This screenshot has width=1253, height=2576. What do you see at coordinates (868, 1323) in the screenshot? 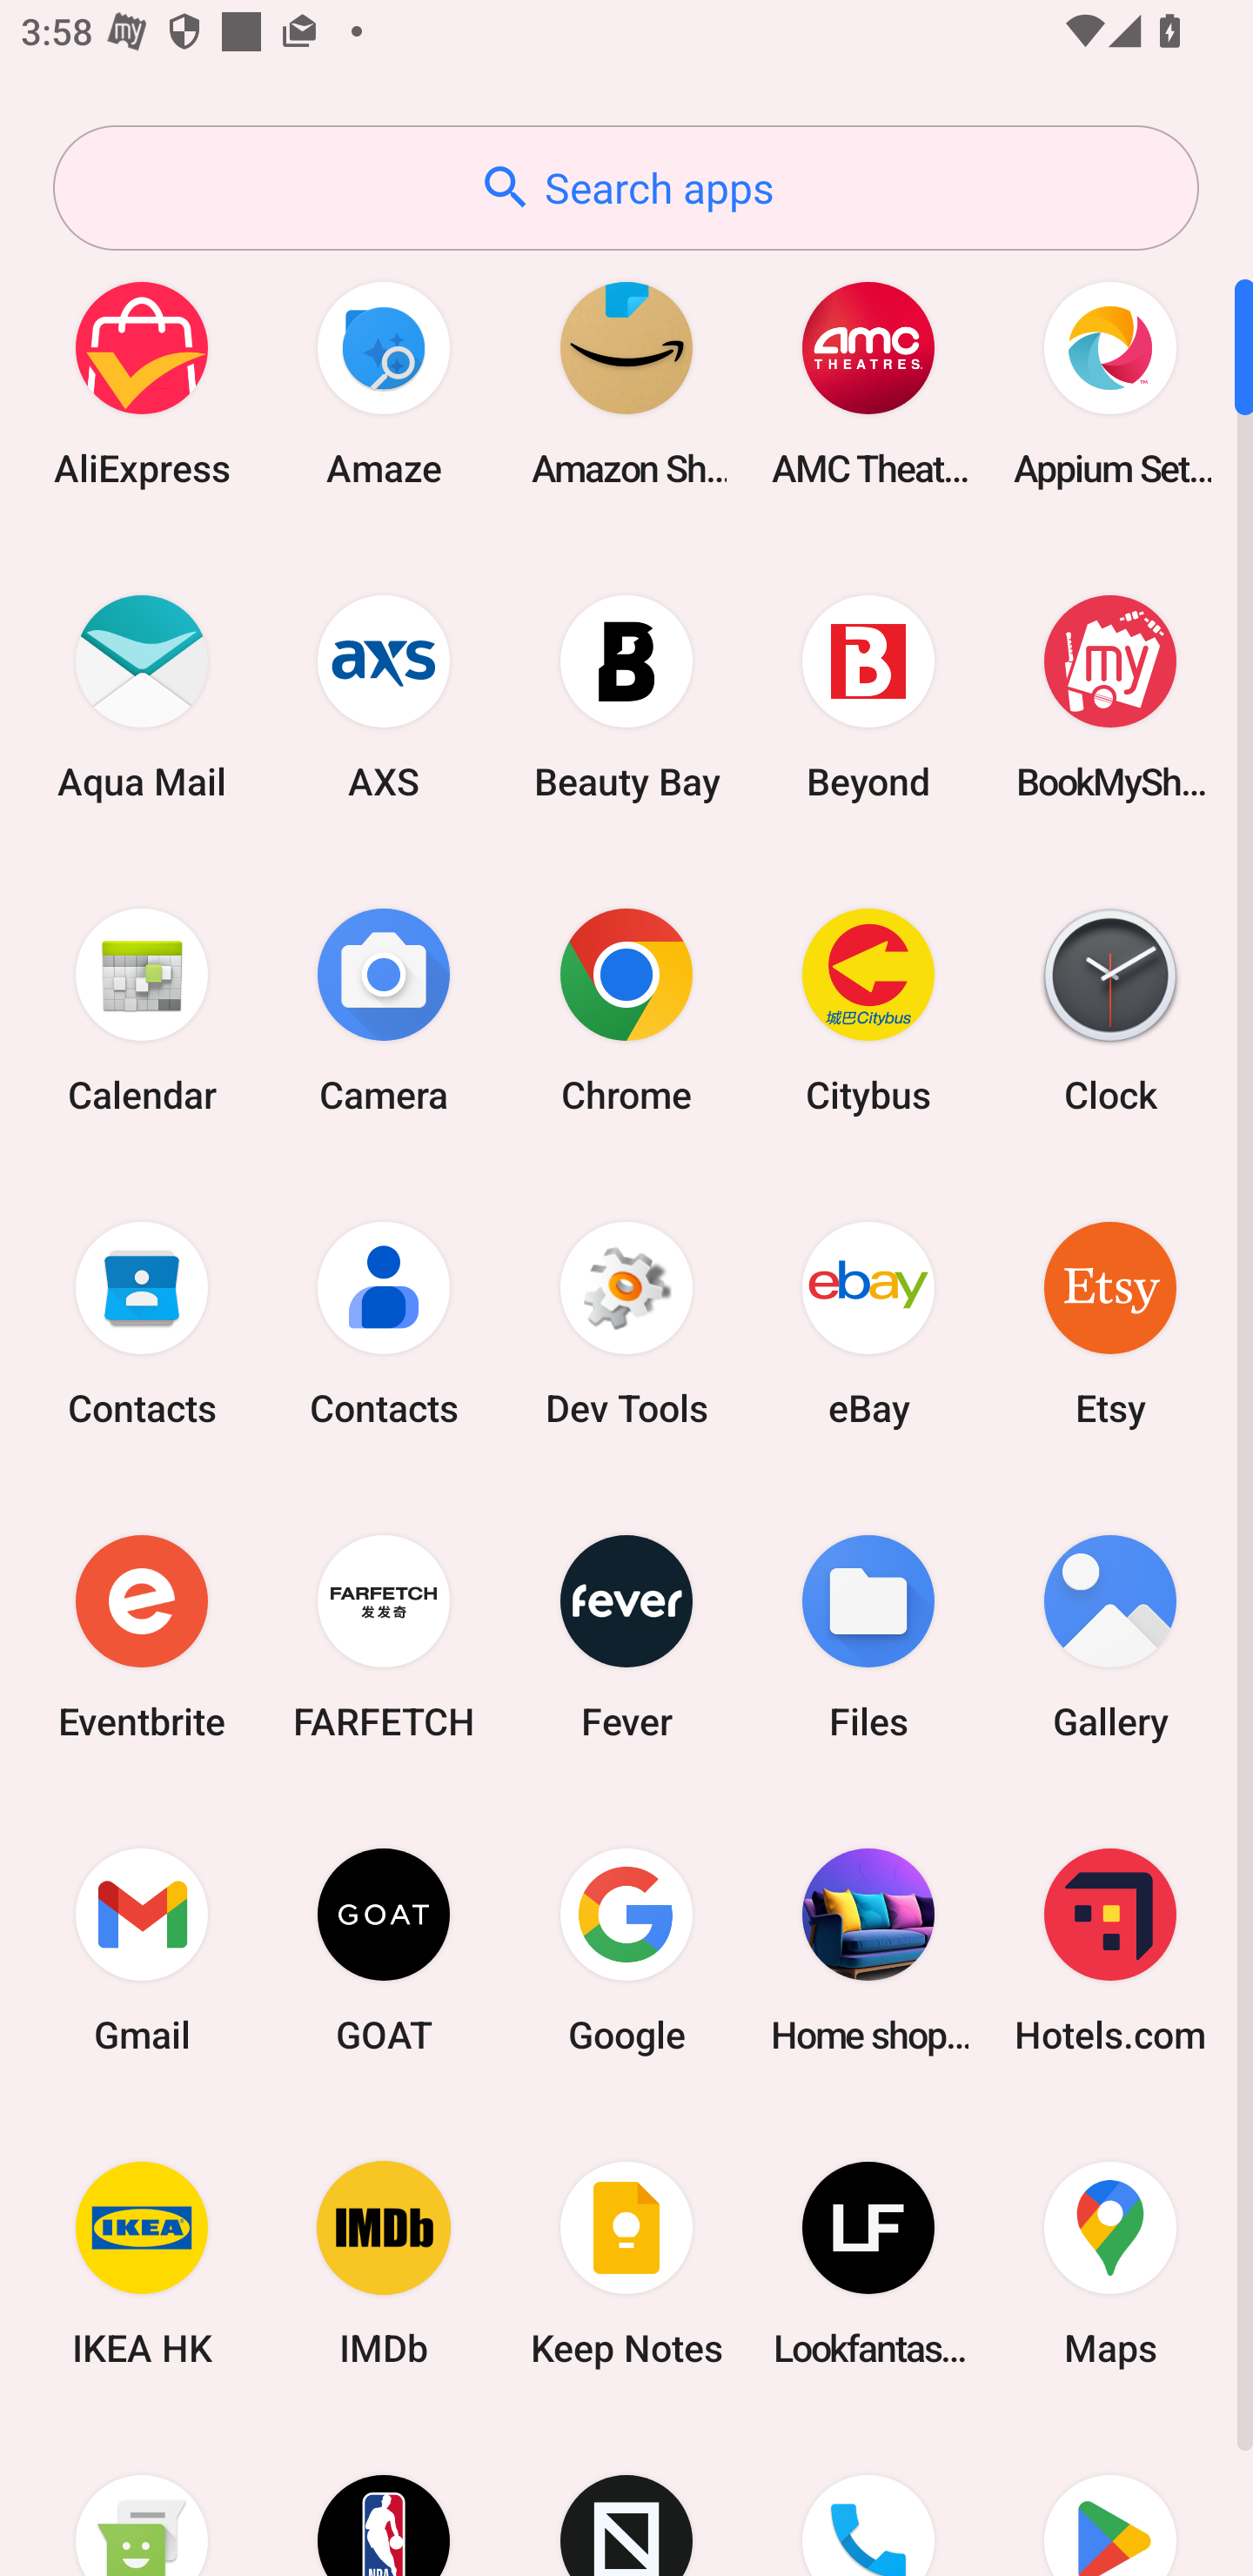
I see `eBay` at bounding box center [868, 1323].